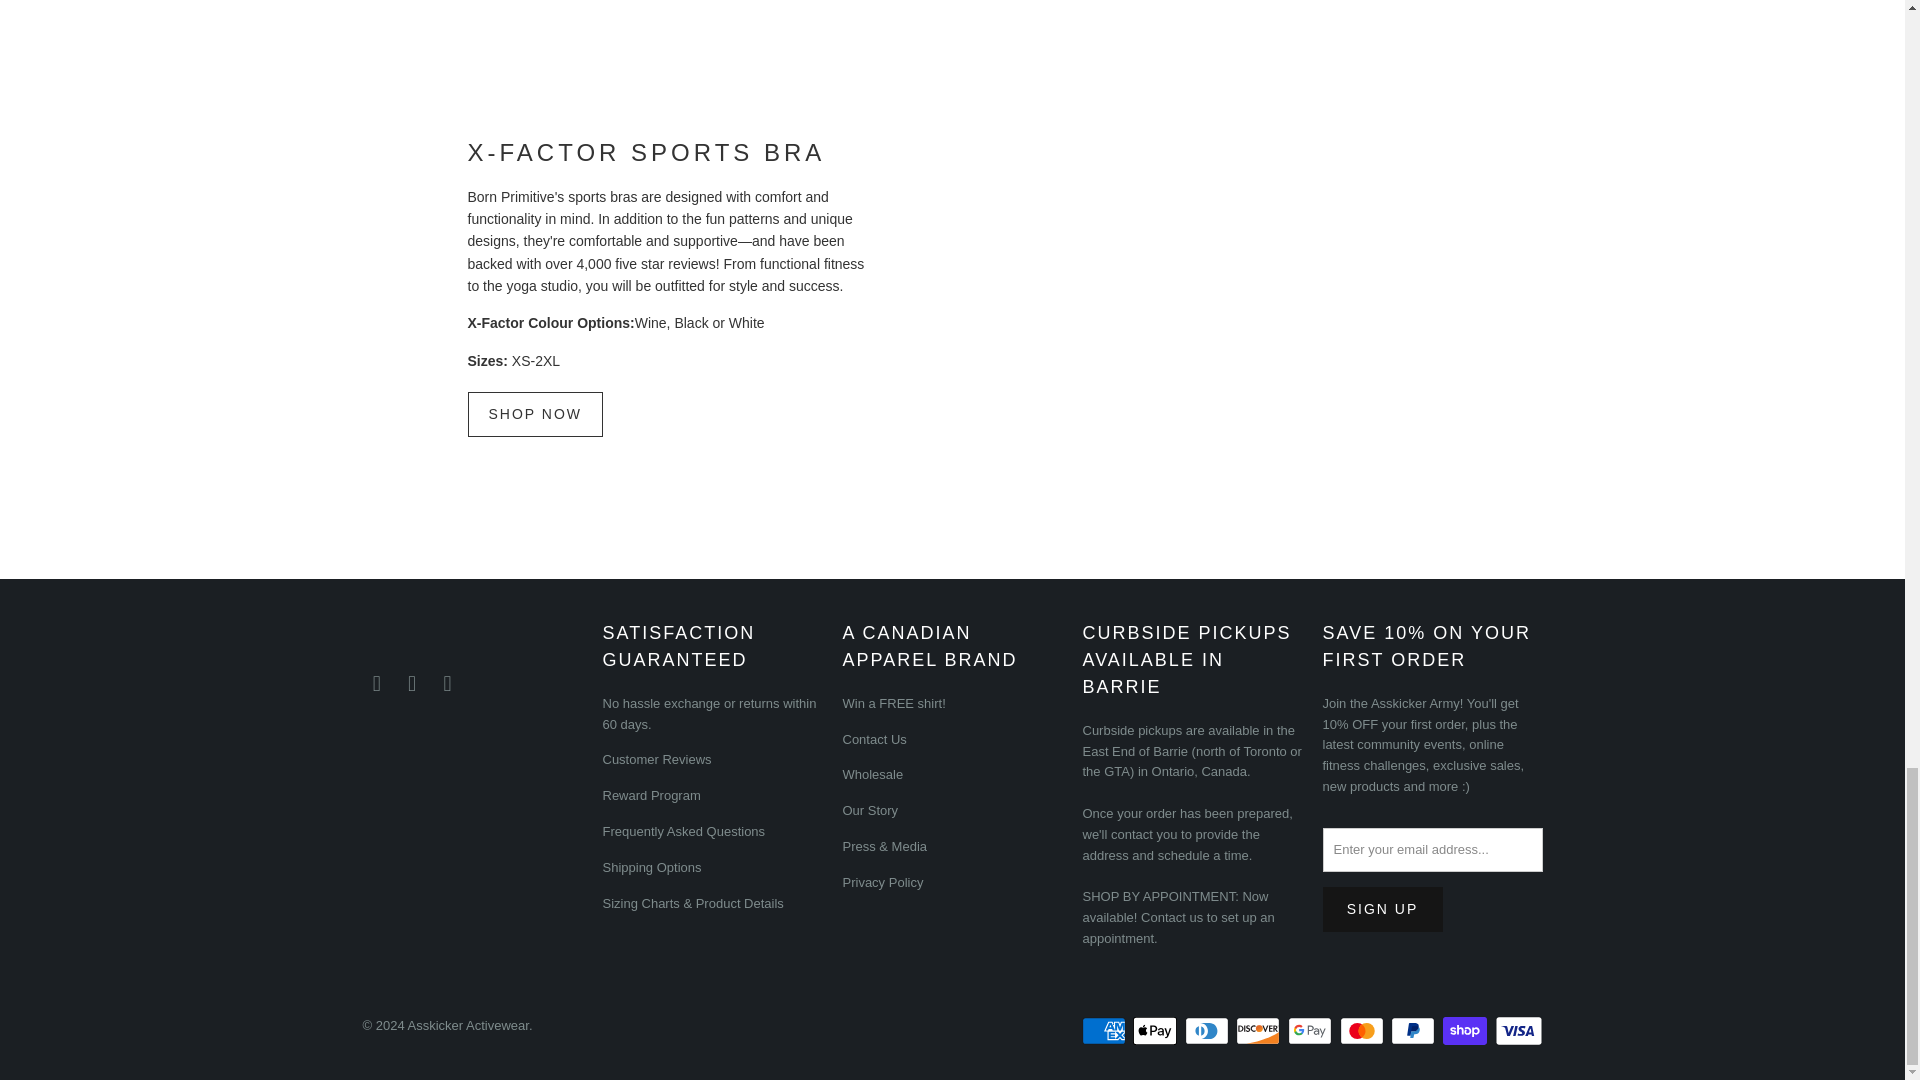  I want to click on Contact Us, so click(1172, 917).